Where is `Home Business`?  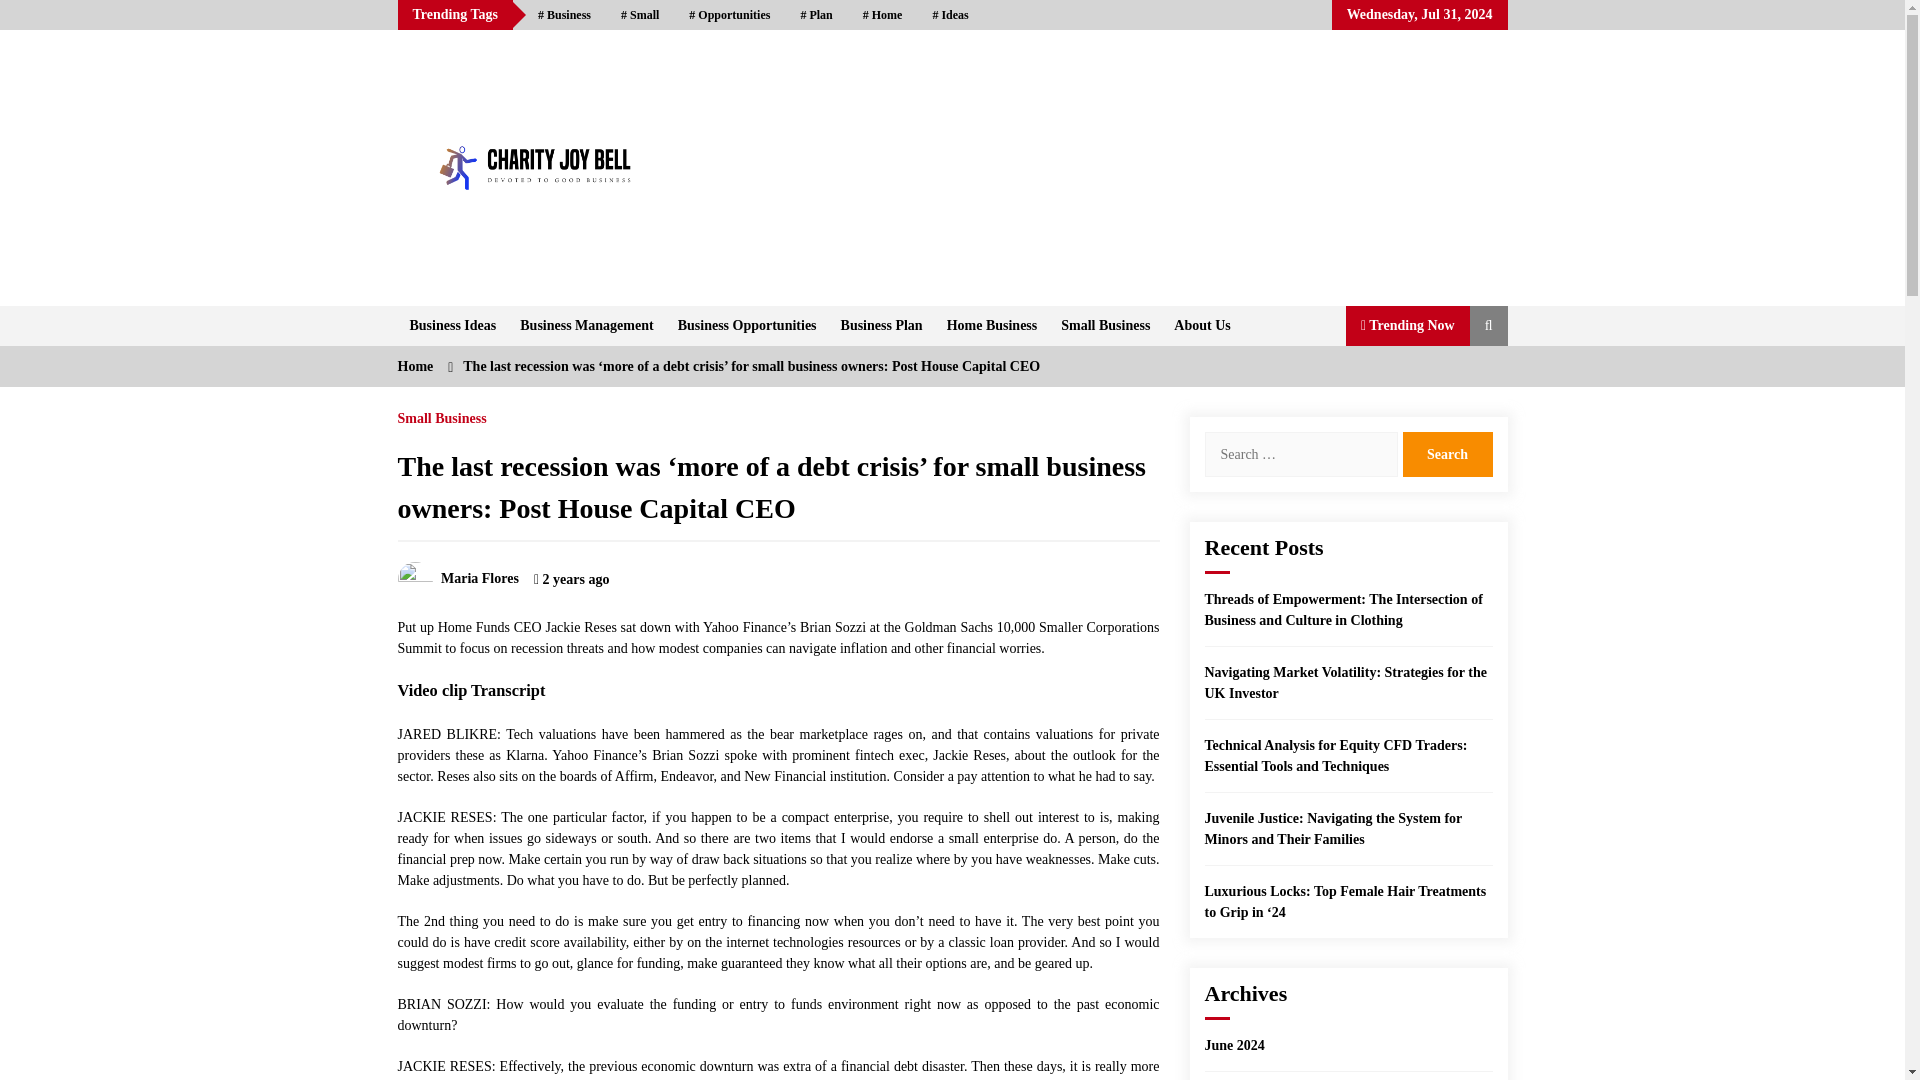
Home Business is located at coordinates (992, 325).